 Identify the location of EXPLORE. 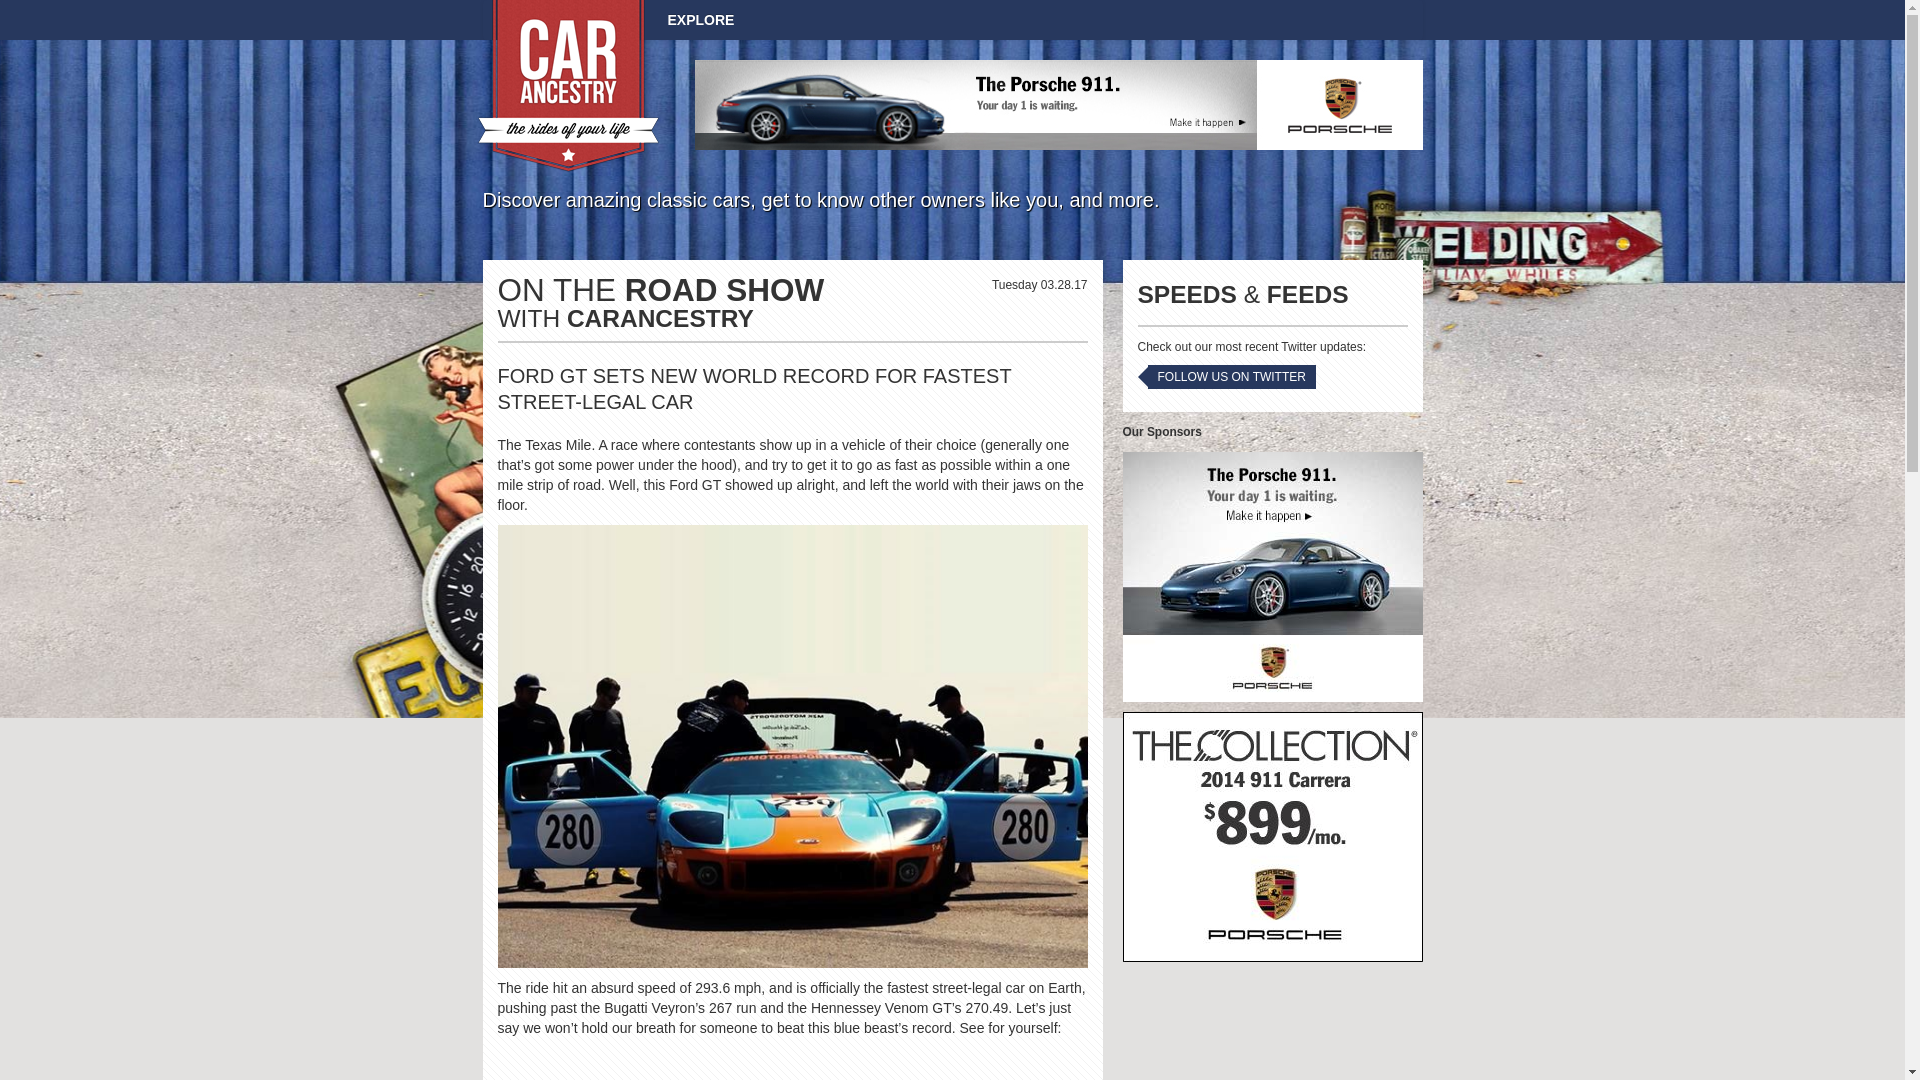
(700, 20).